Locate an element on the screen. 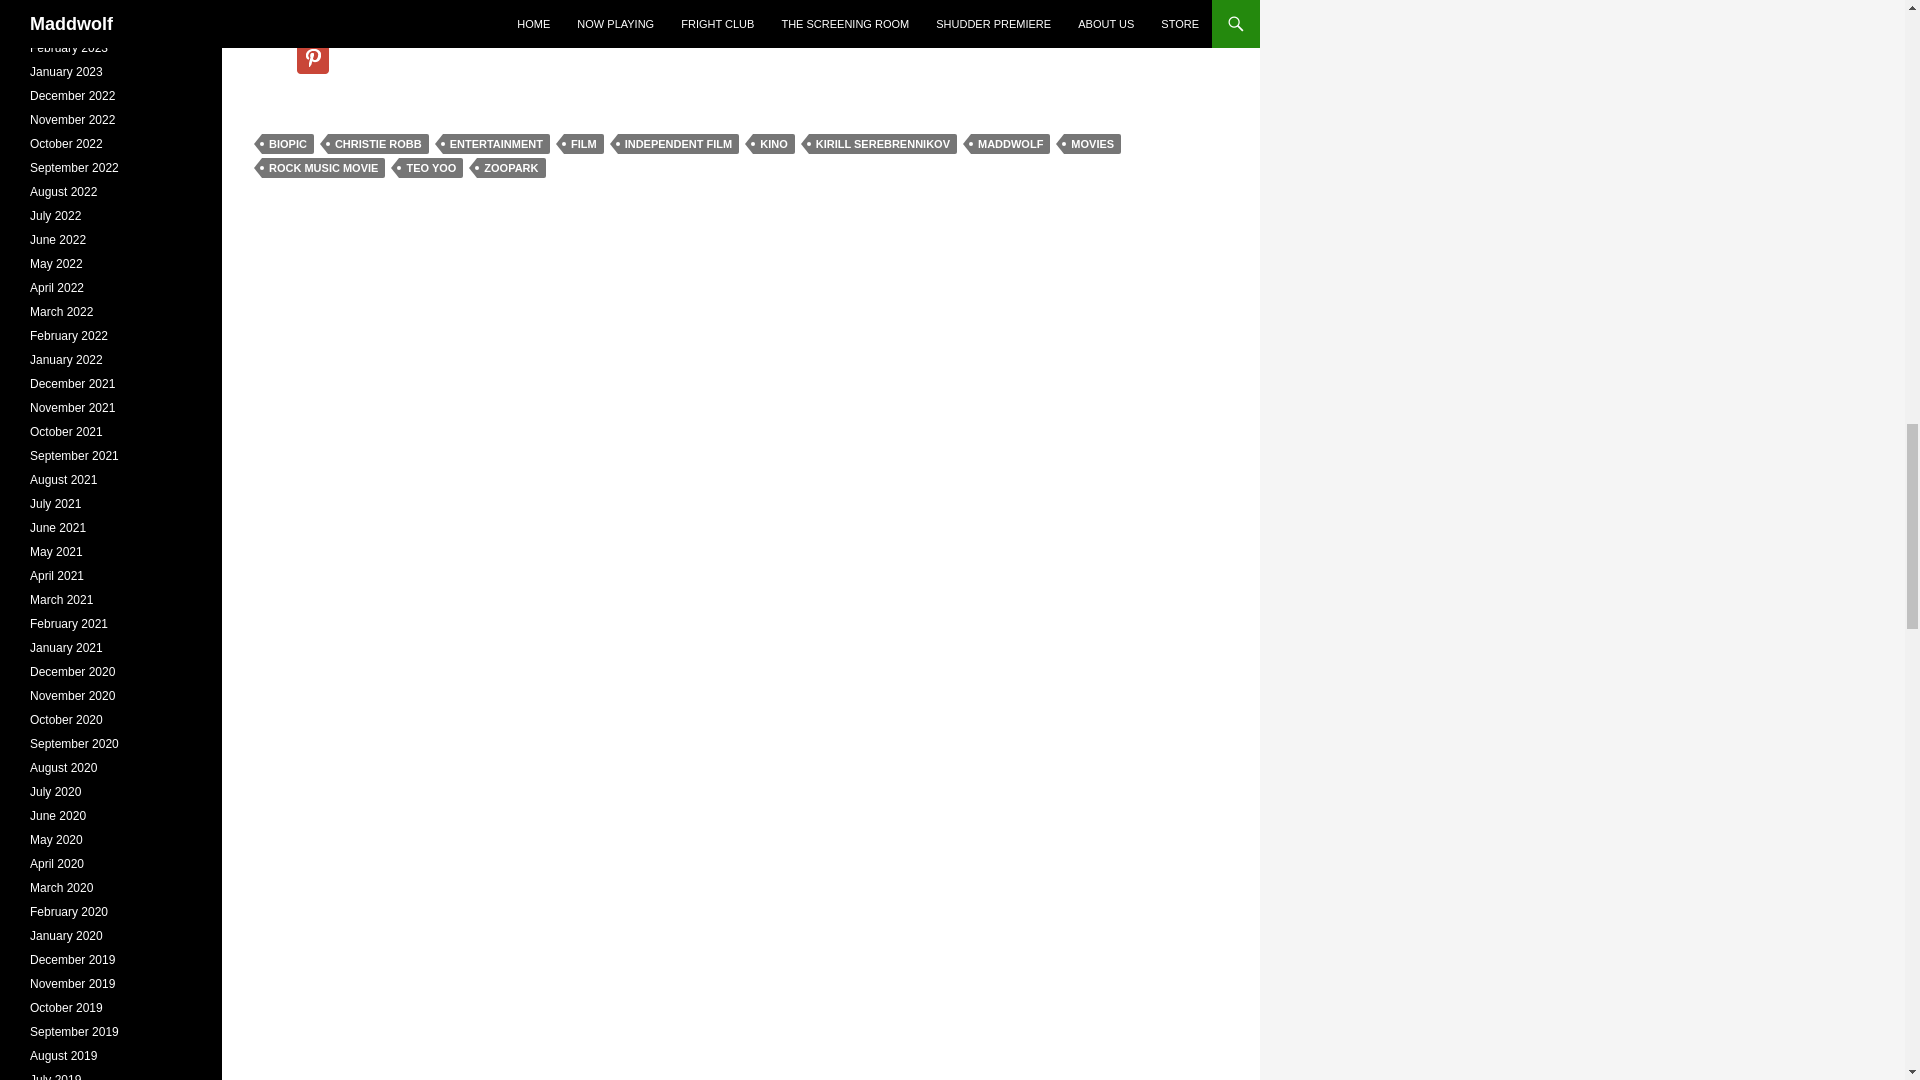 The image size is (1920, 1080). BIOPIC is located at coordinates (288, 144).